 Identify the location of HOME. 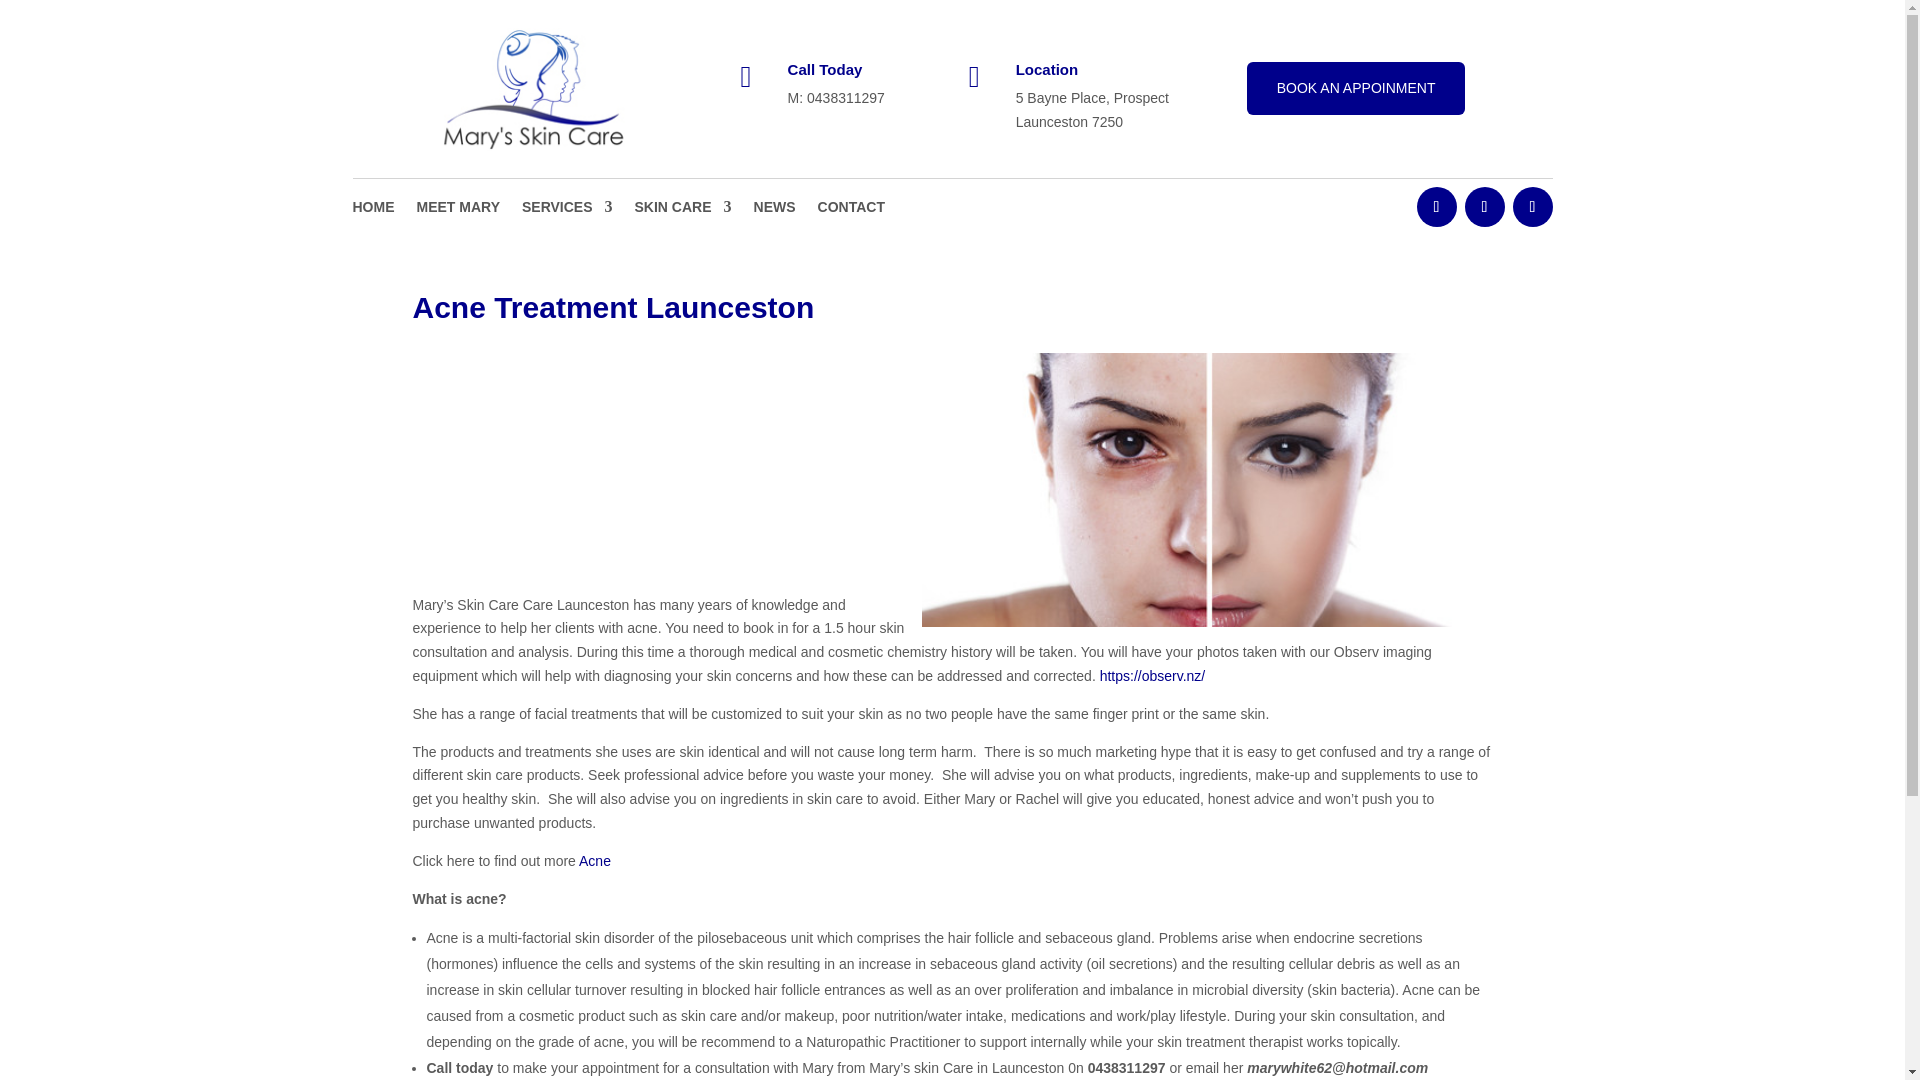
(372, 210).